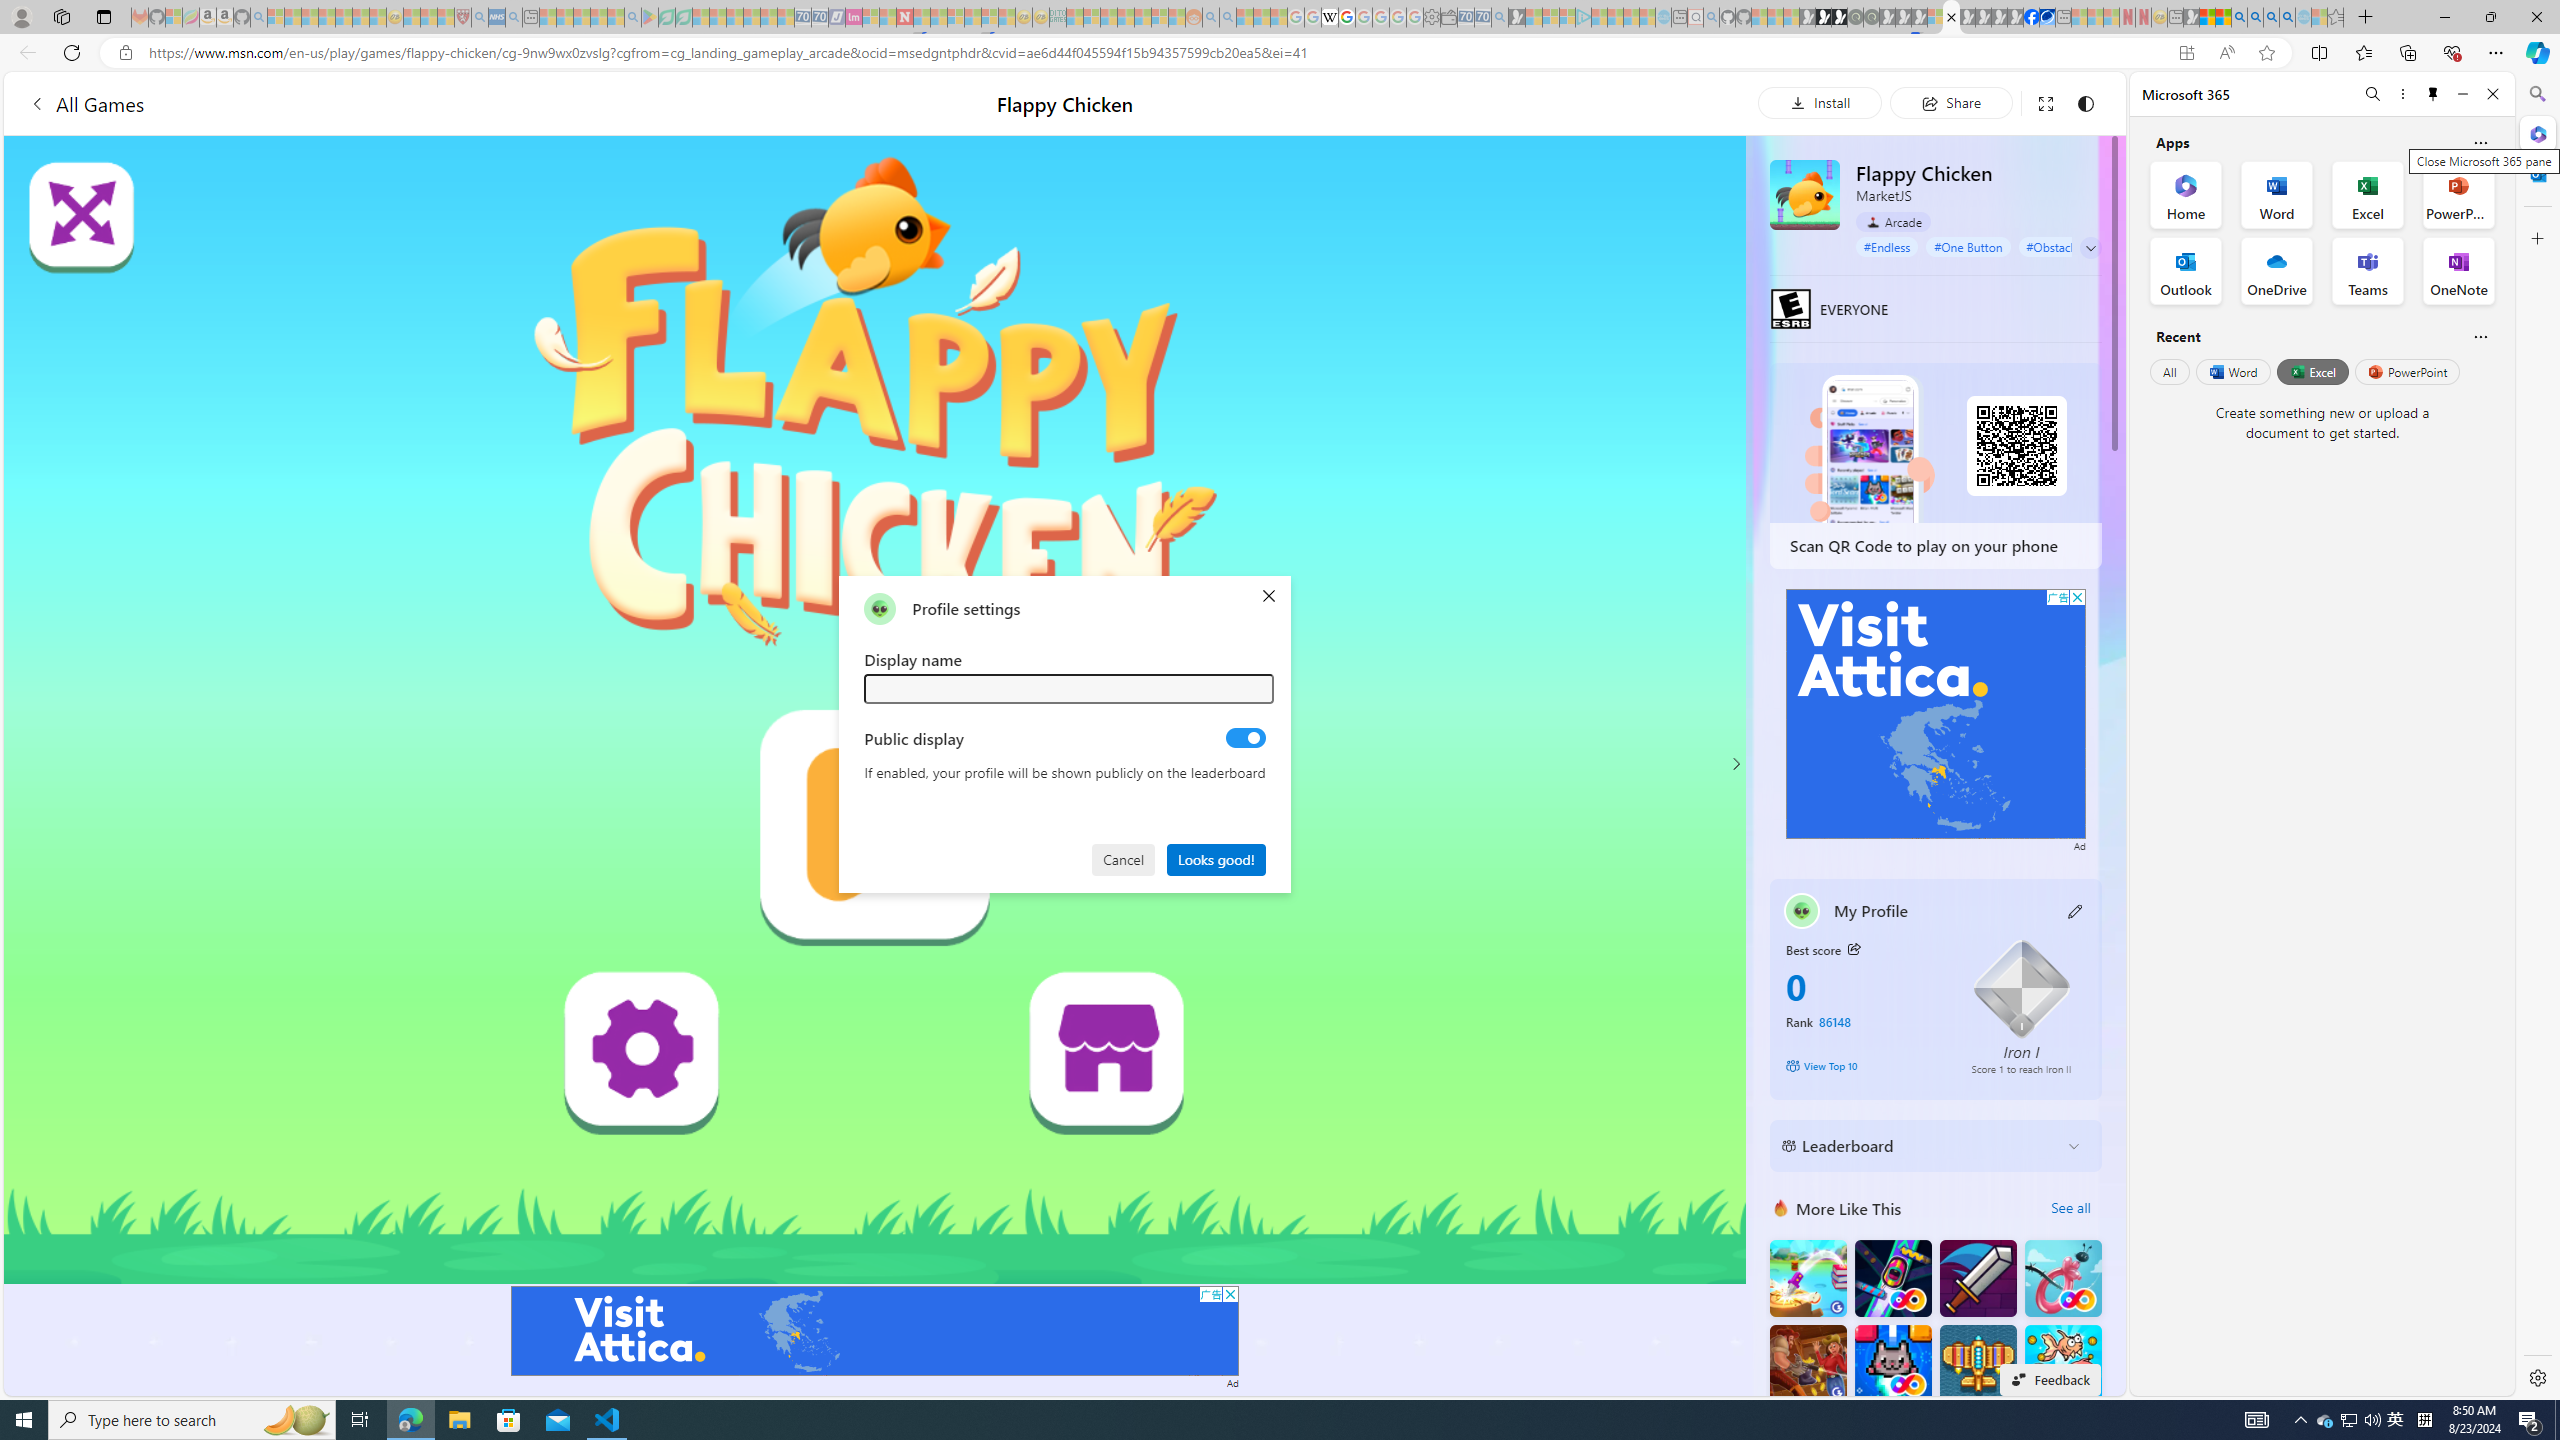 The width and height of the screenshot is (2560, 1440). Describe the element at coordinates (2287, 17) in the screenshot. I see `Google Chrome Internet Browser Download - Search Images` at that location.